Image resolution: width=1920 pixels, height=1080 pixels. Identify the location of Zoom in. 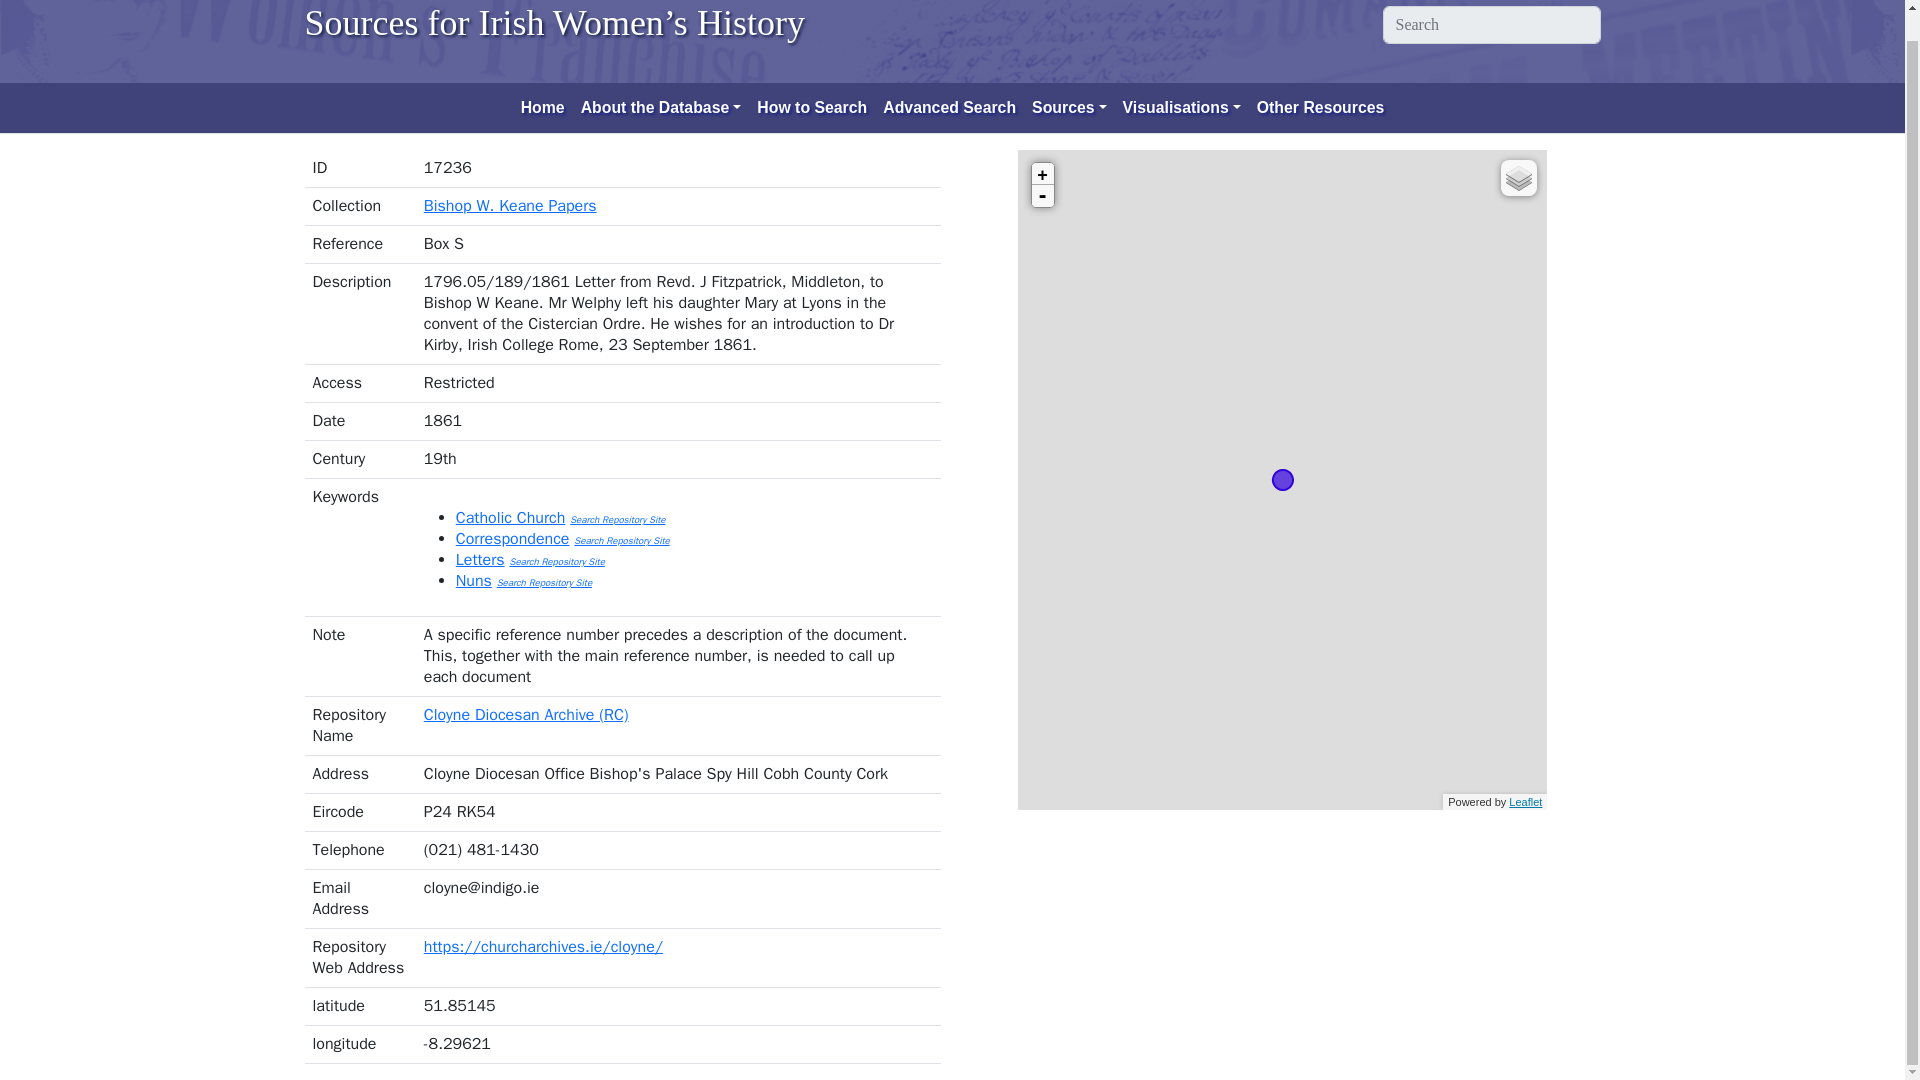
(1043, 174).